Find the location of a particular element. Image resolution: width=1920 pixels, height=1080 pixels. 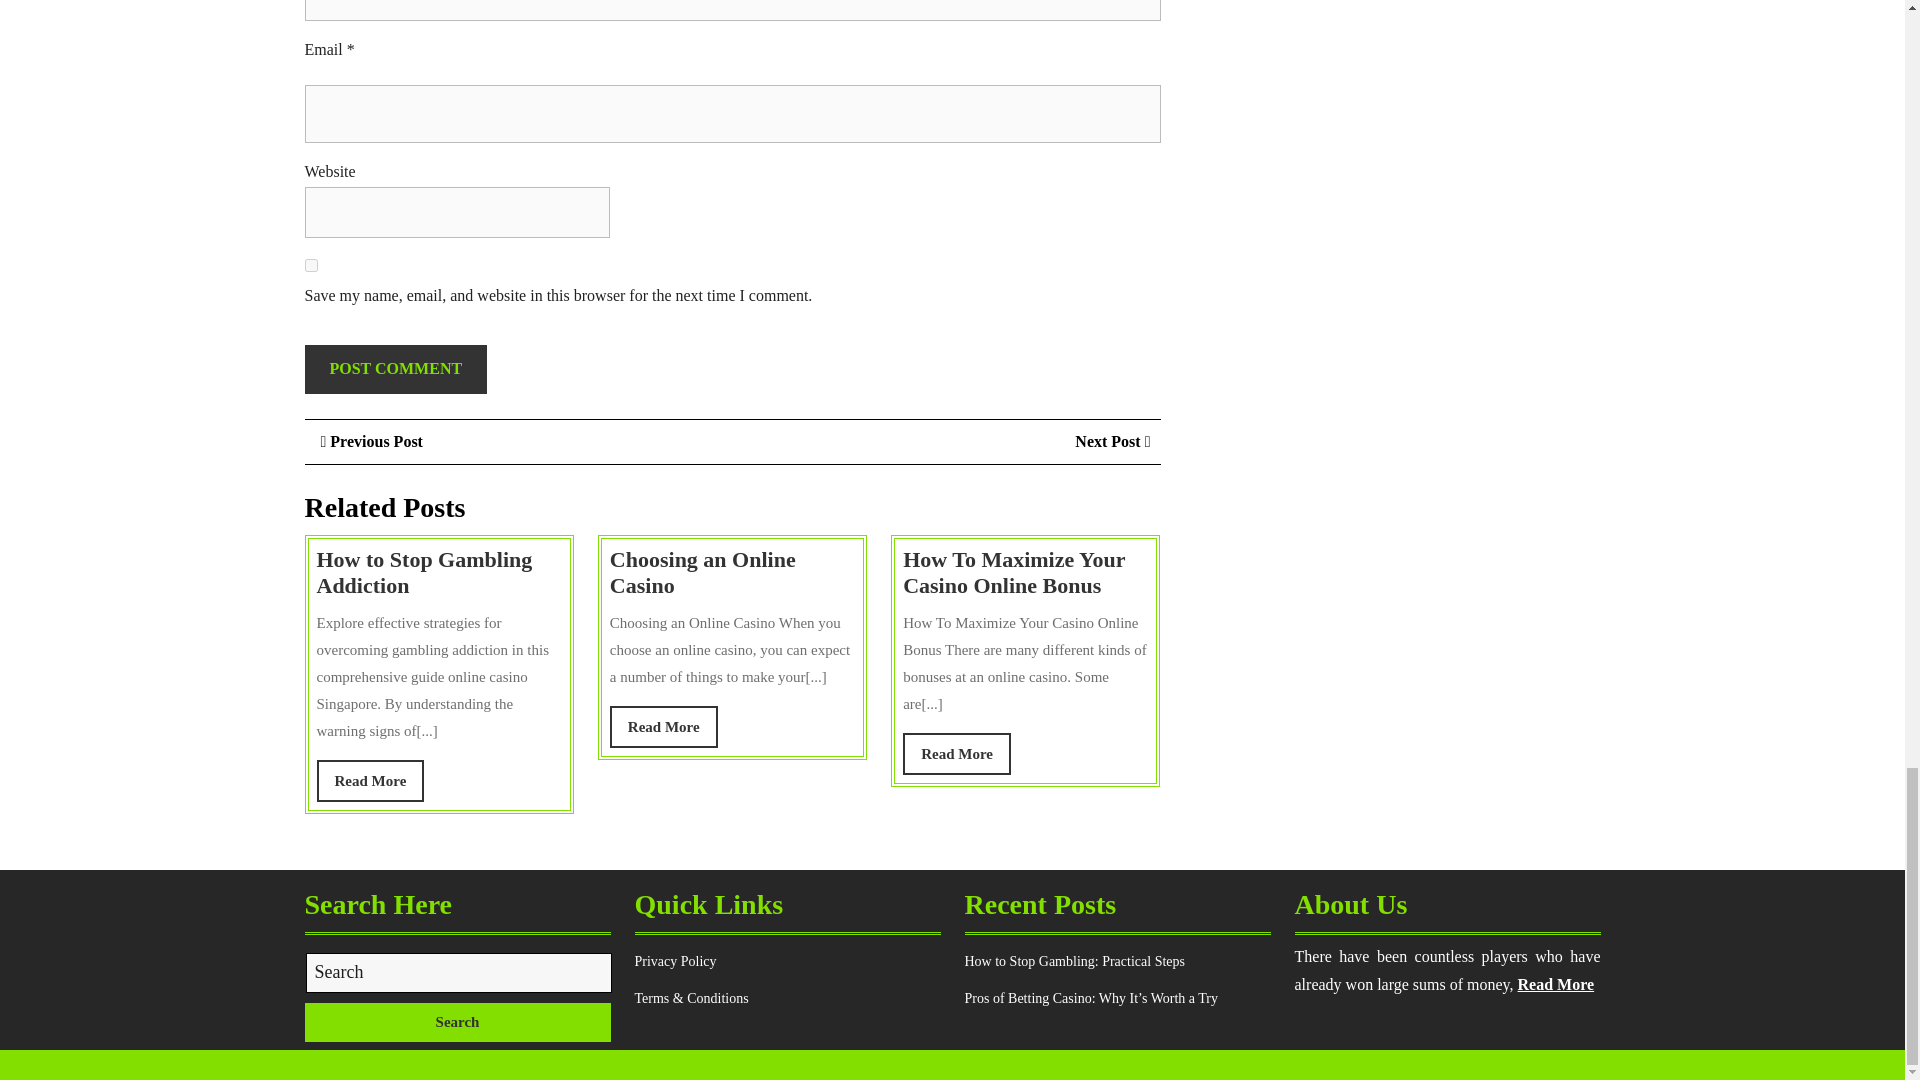

Post Comment is located at coordinates (456, 1022).